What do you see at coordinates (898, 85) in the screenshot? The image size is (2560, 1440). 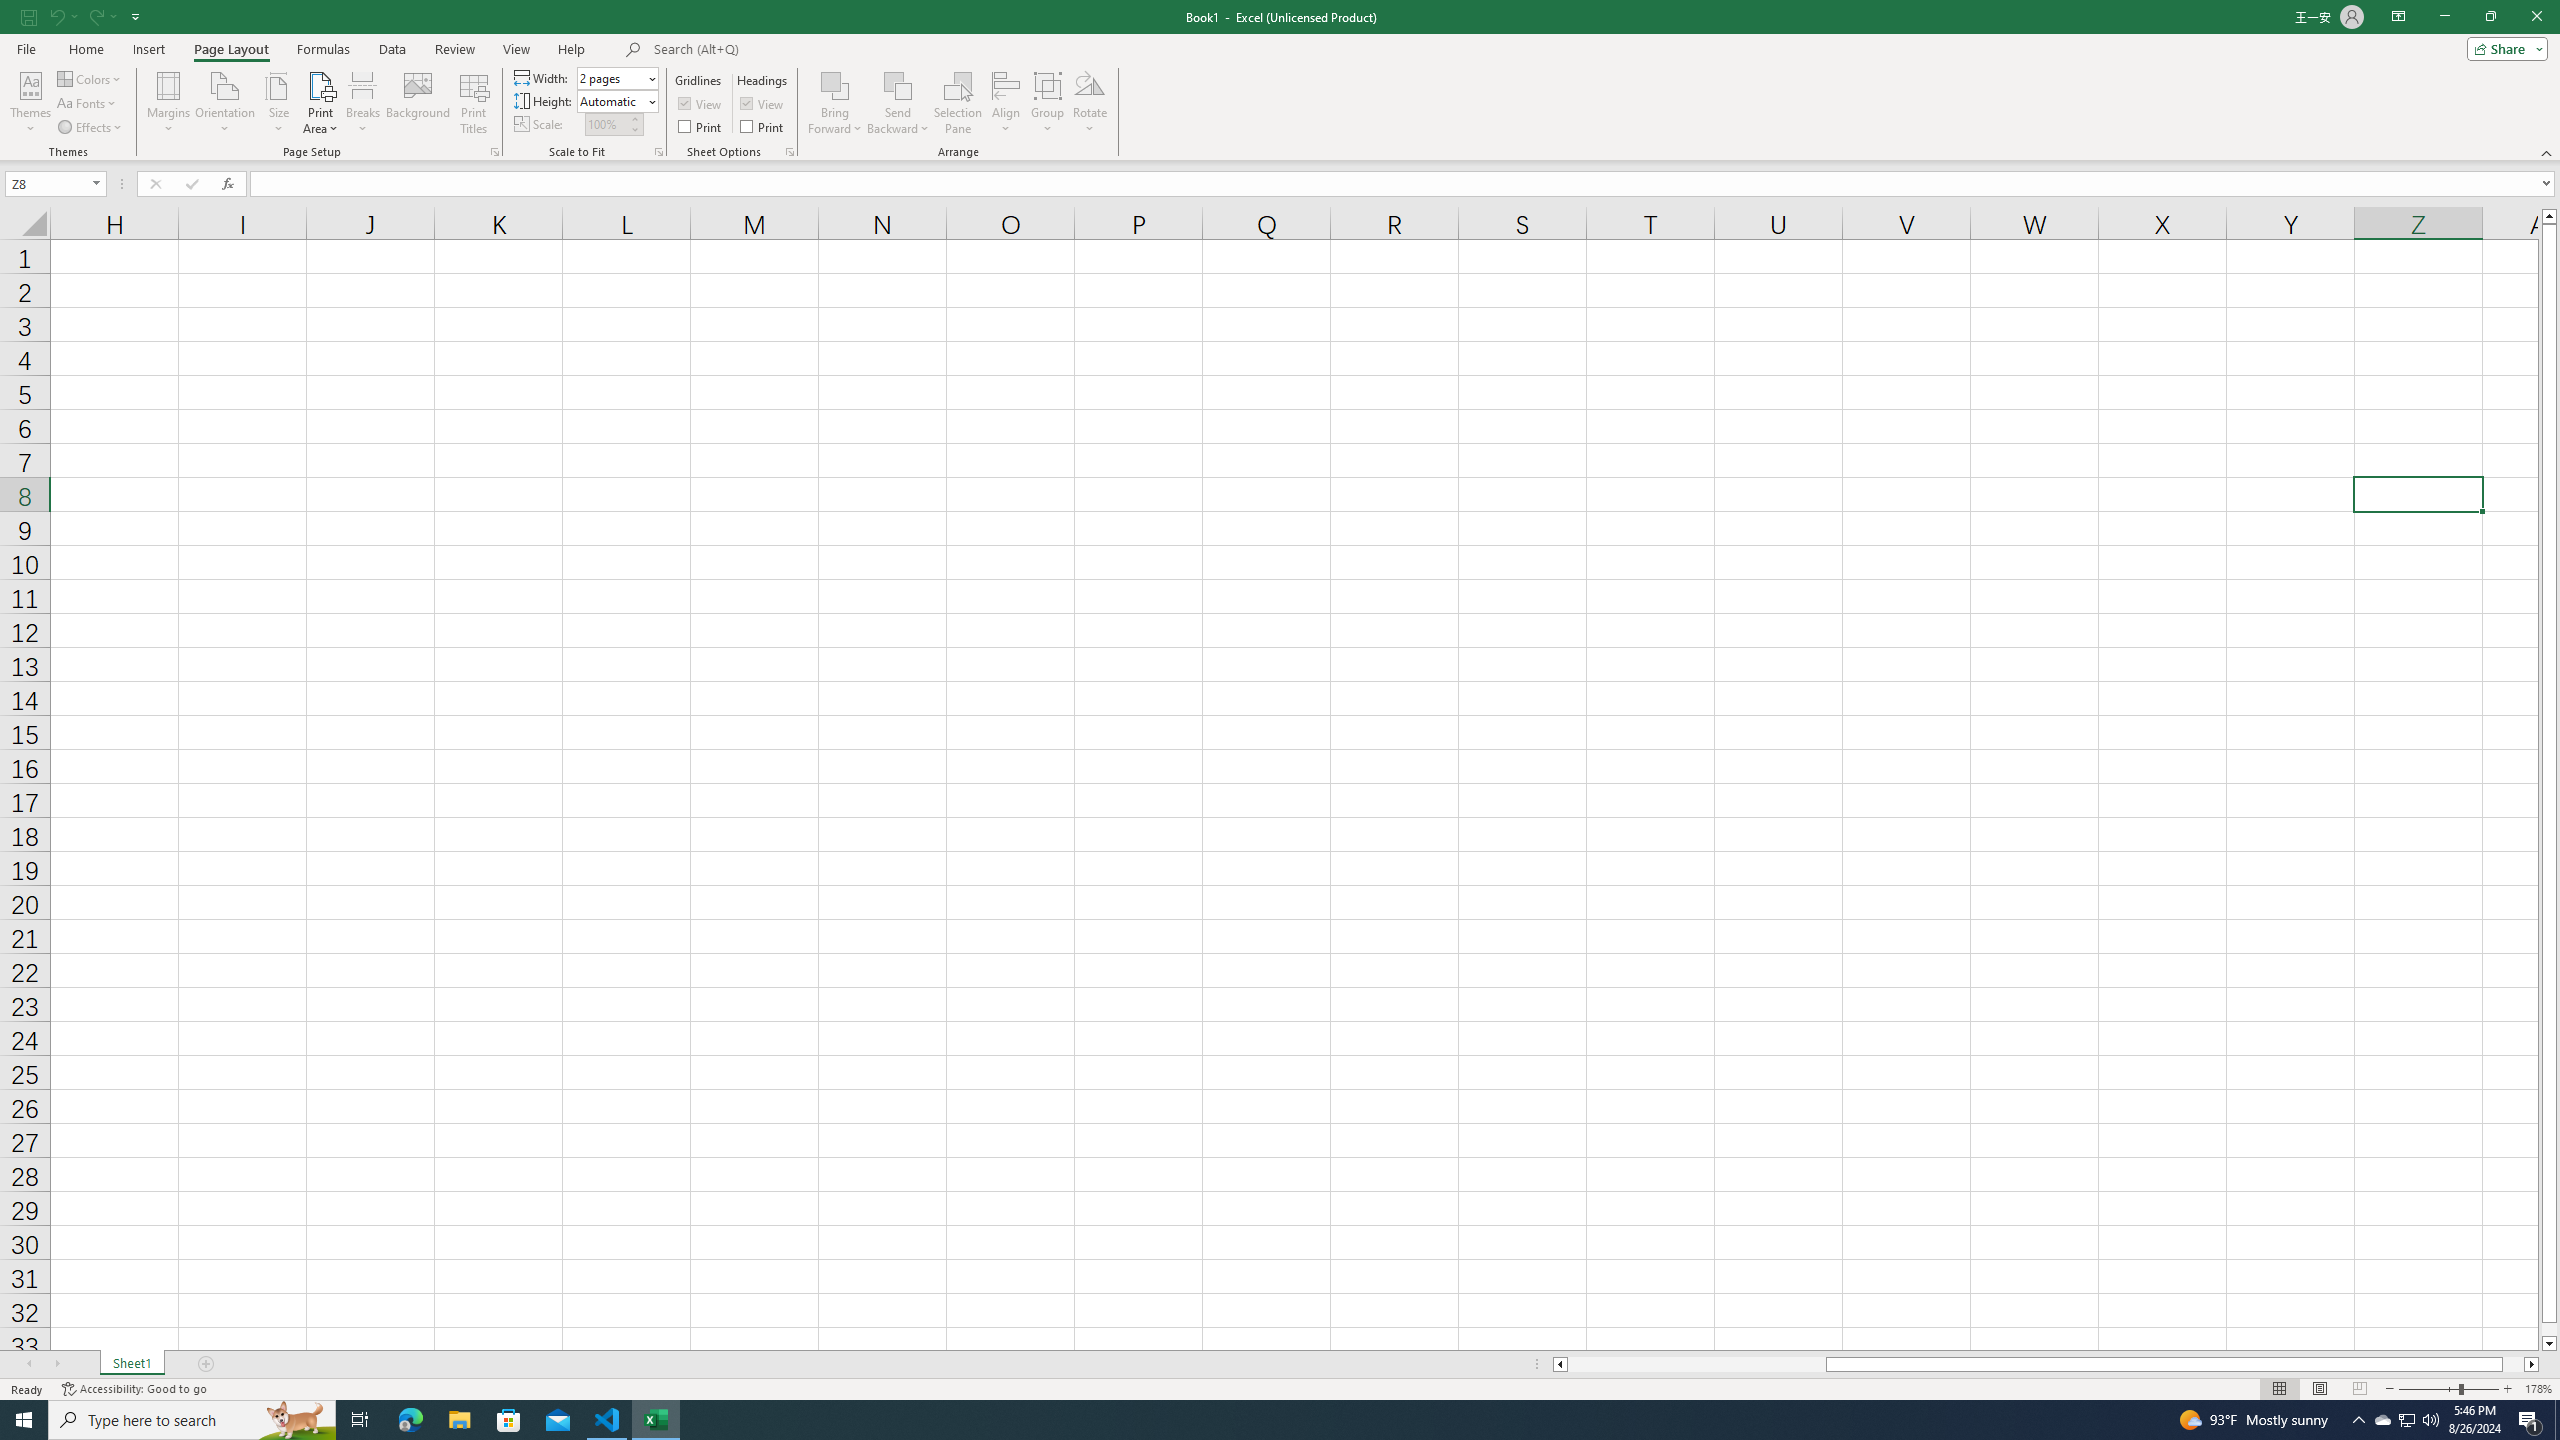 I see `Send Backward` at bounding box center [898, 85].